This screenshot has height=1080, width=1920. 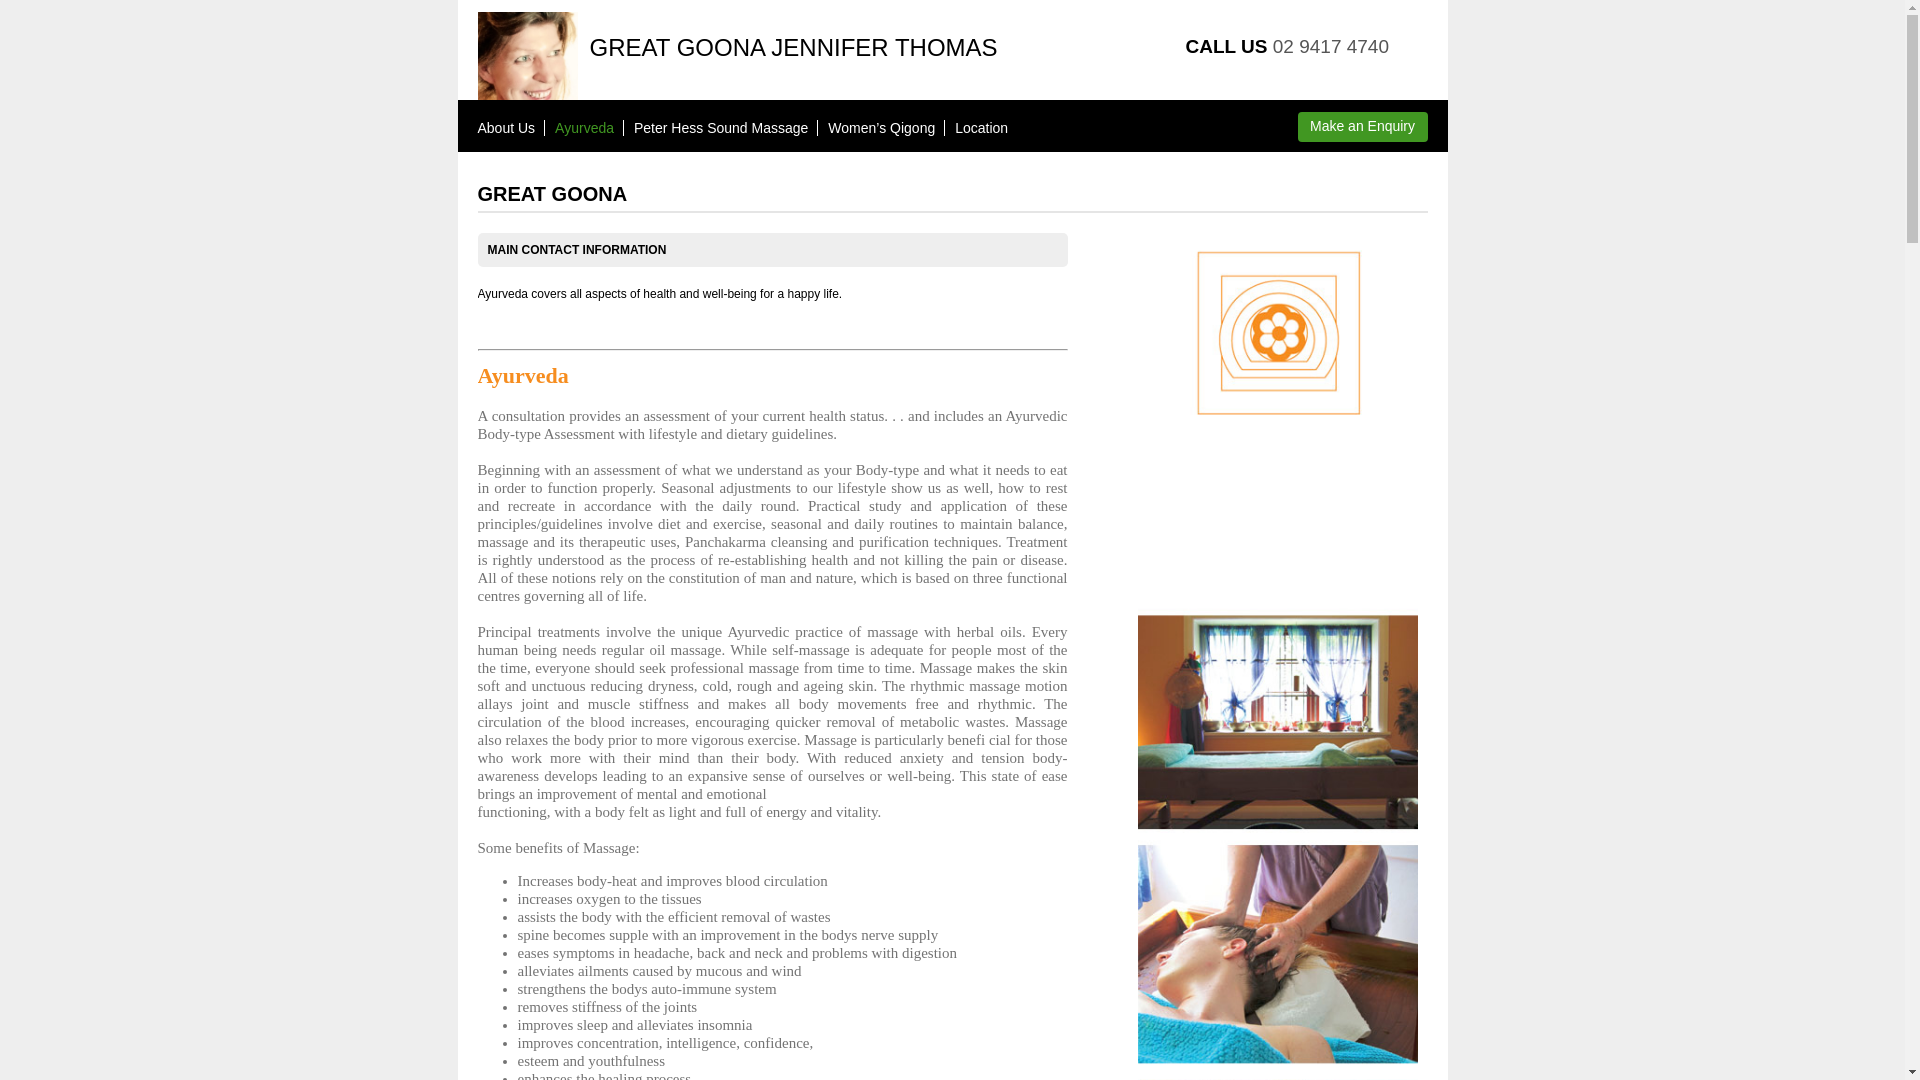 I want to click on About Us, so click(x=507, y=128).